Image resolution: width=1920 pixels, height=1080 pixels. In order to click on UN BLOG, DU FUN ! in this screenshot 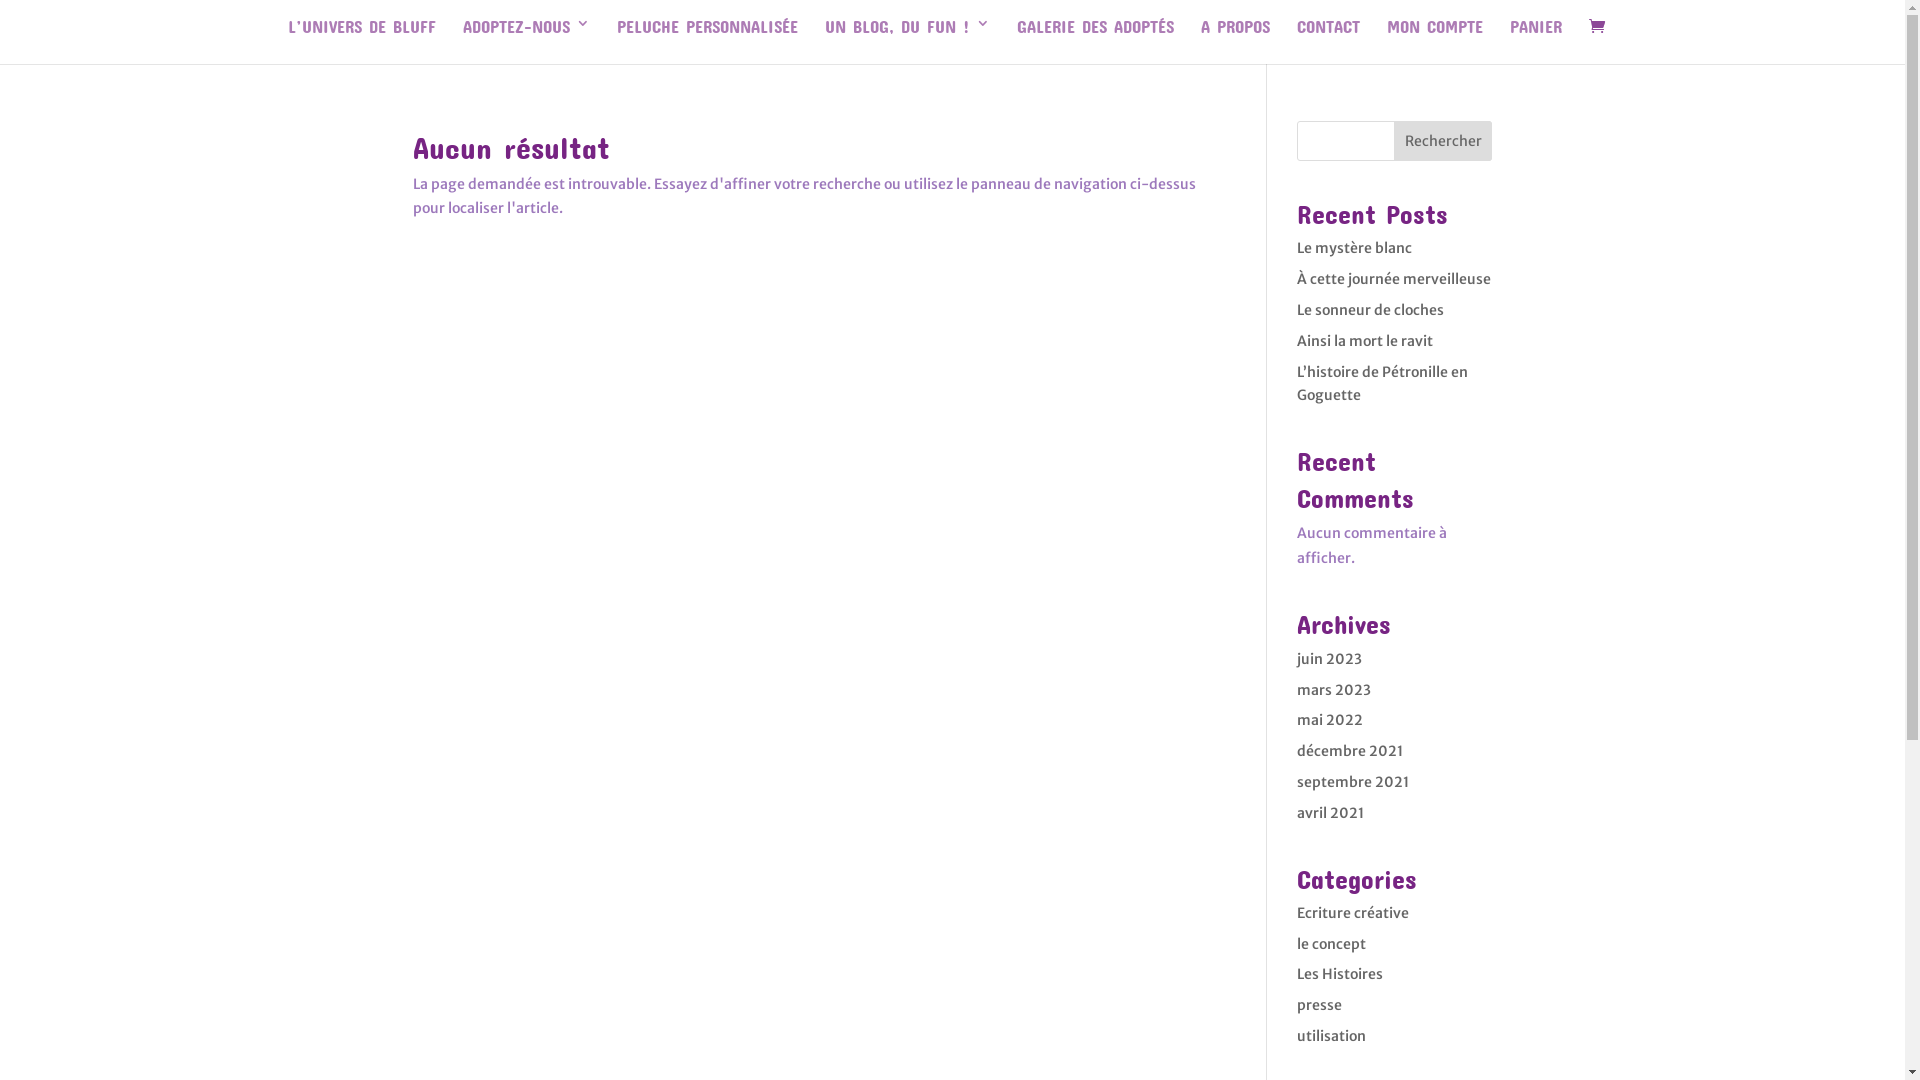, I will do `click(908, 40)`.